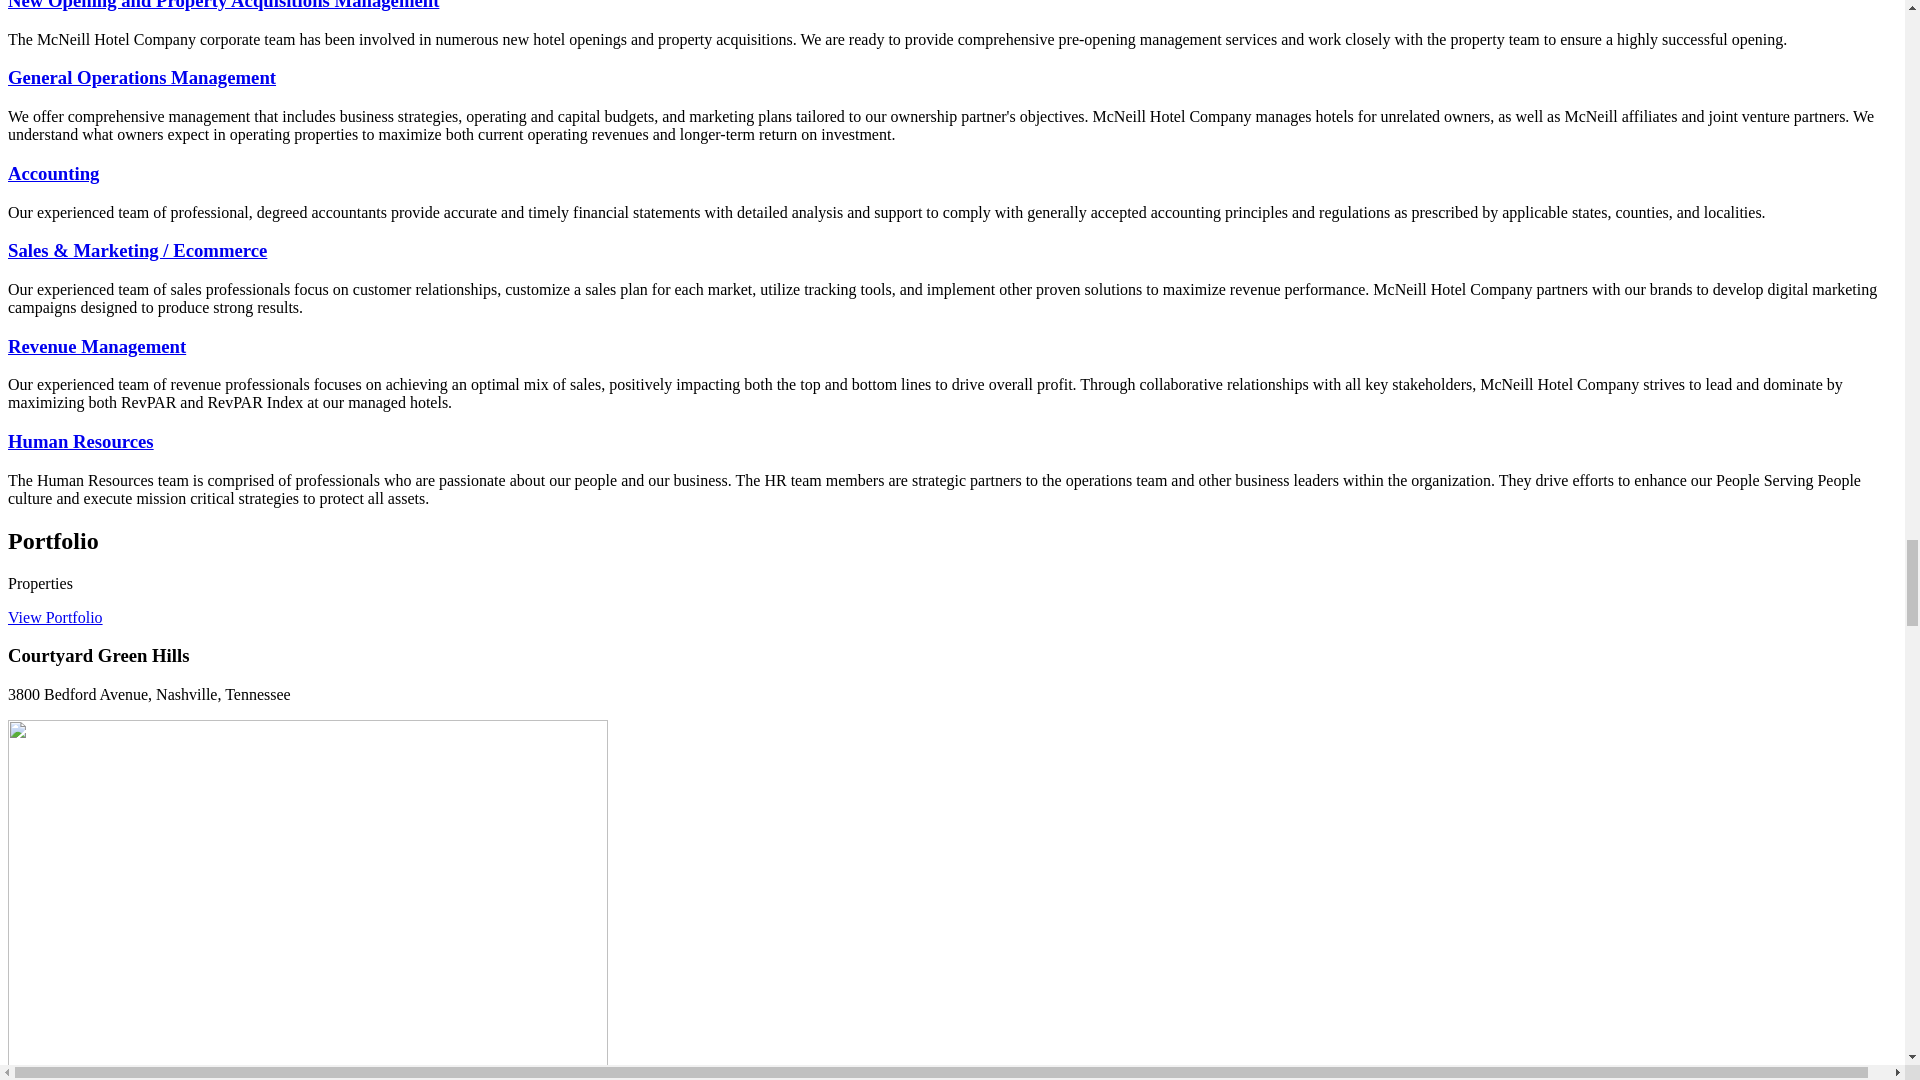 The height and width of the screenshot is (1080, 1920). What do you see at coordinates (55, 618) in the screenshot?
I see `View Portfolio` at bounding box center [55, 618].